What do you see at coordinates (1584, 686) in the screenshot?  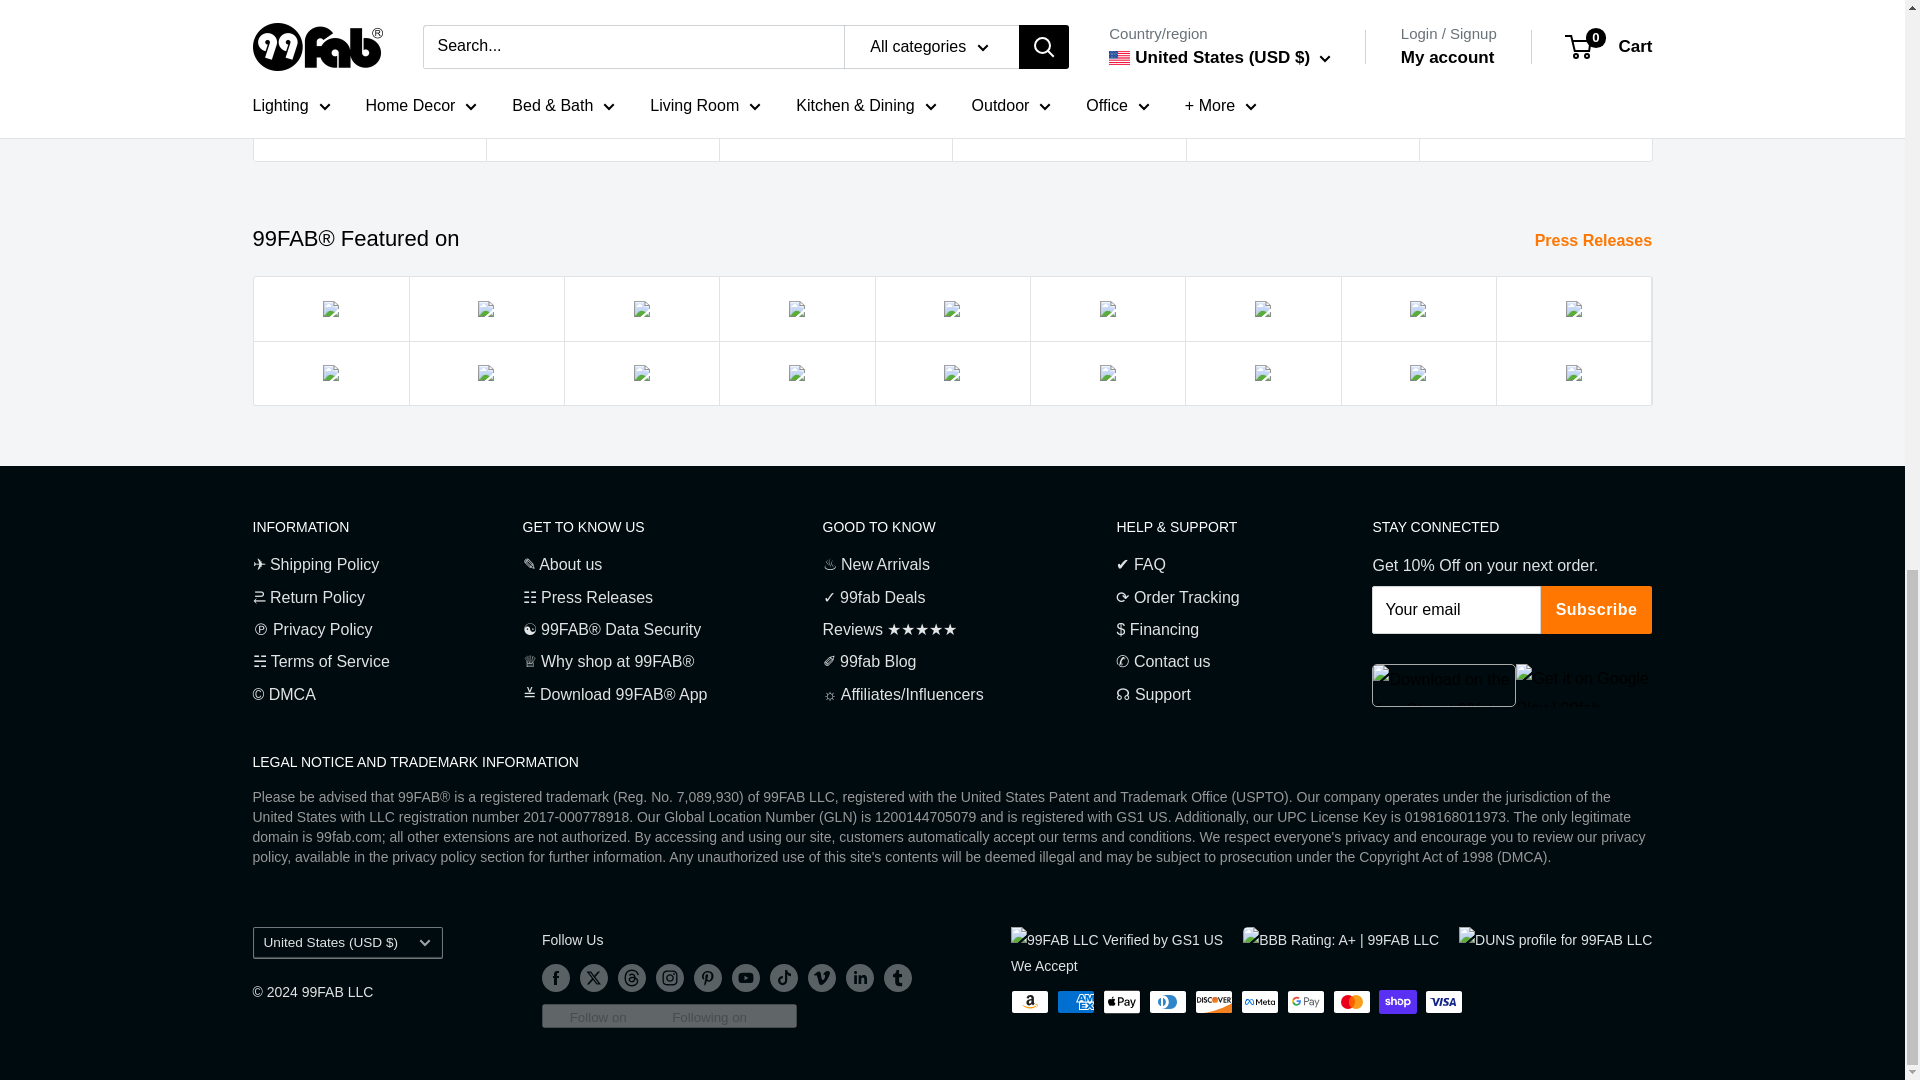 I see `Get it on Google Play` at bounding box center [1584, 686].